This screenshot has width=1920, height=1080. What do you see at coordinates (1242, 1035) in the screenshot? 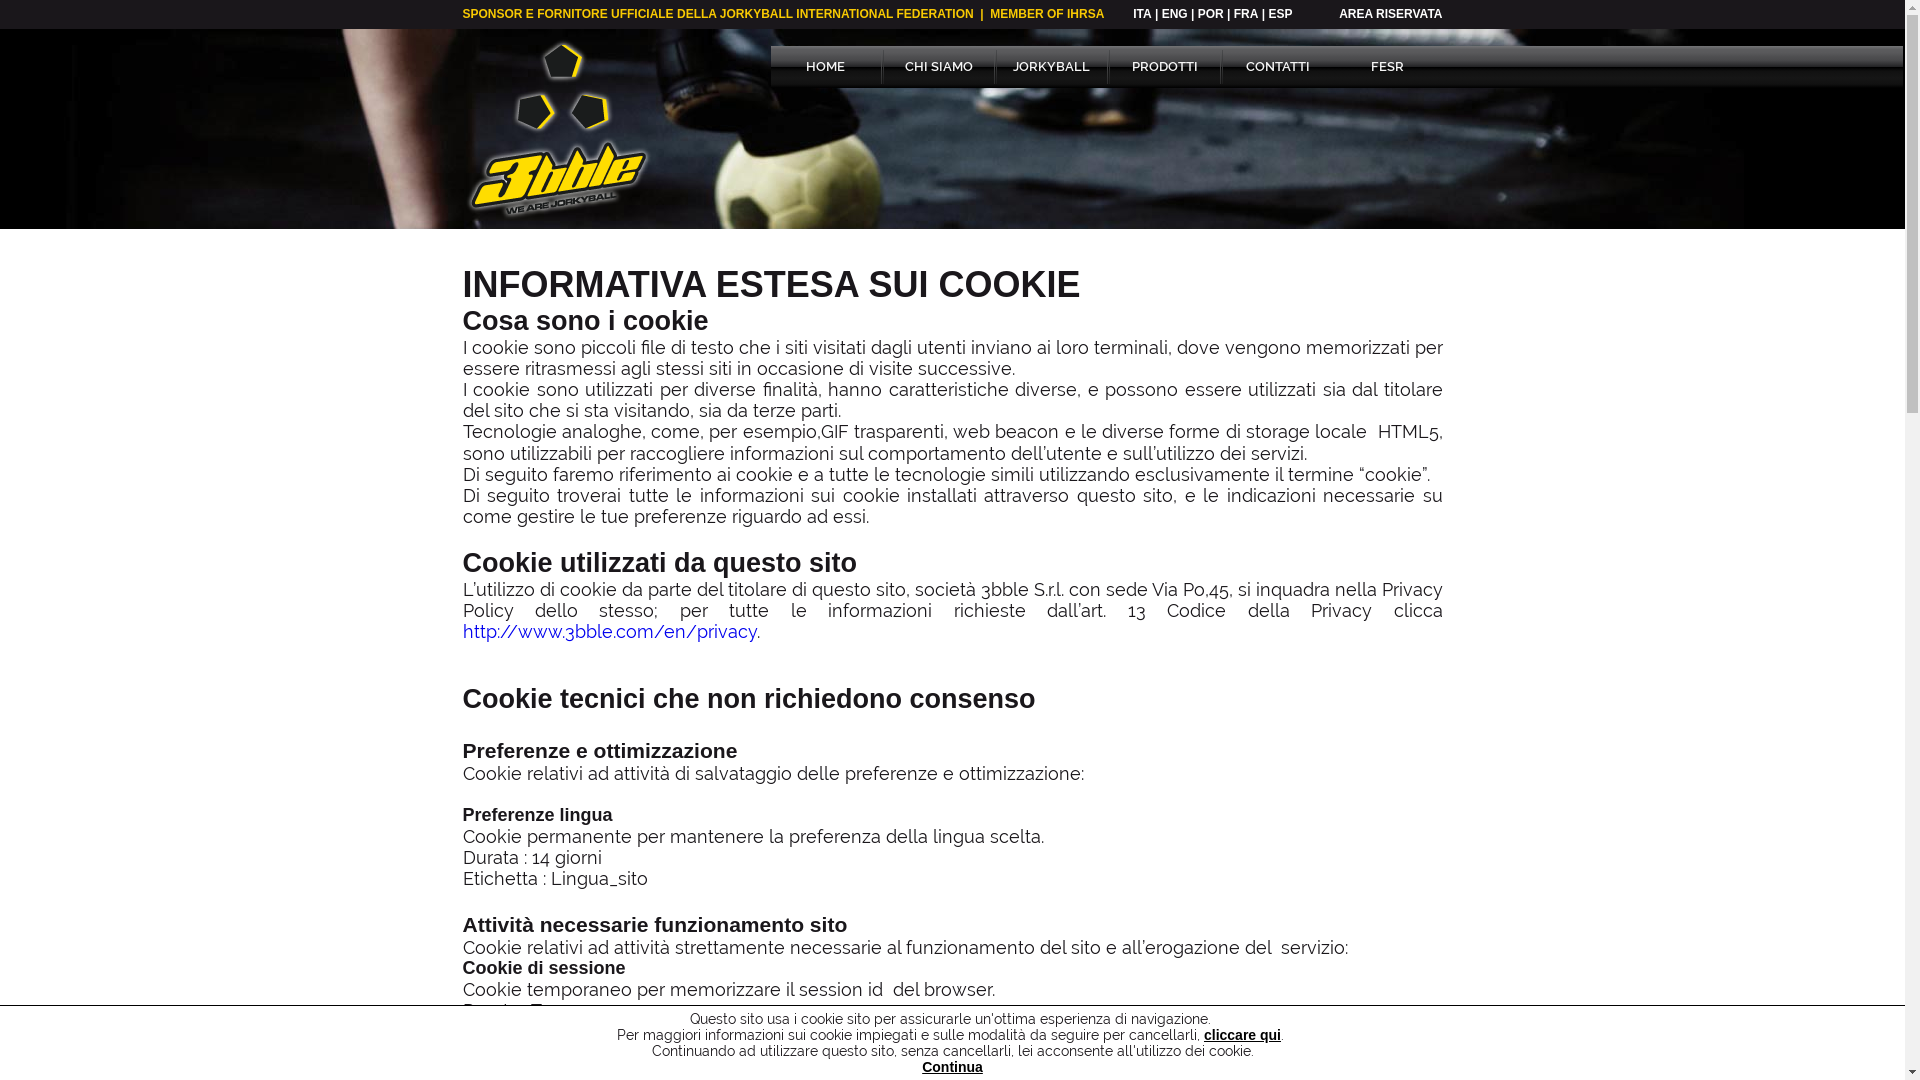
I see `cliccare qui` at bounding box center [1242, 1035].